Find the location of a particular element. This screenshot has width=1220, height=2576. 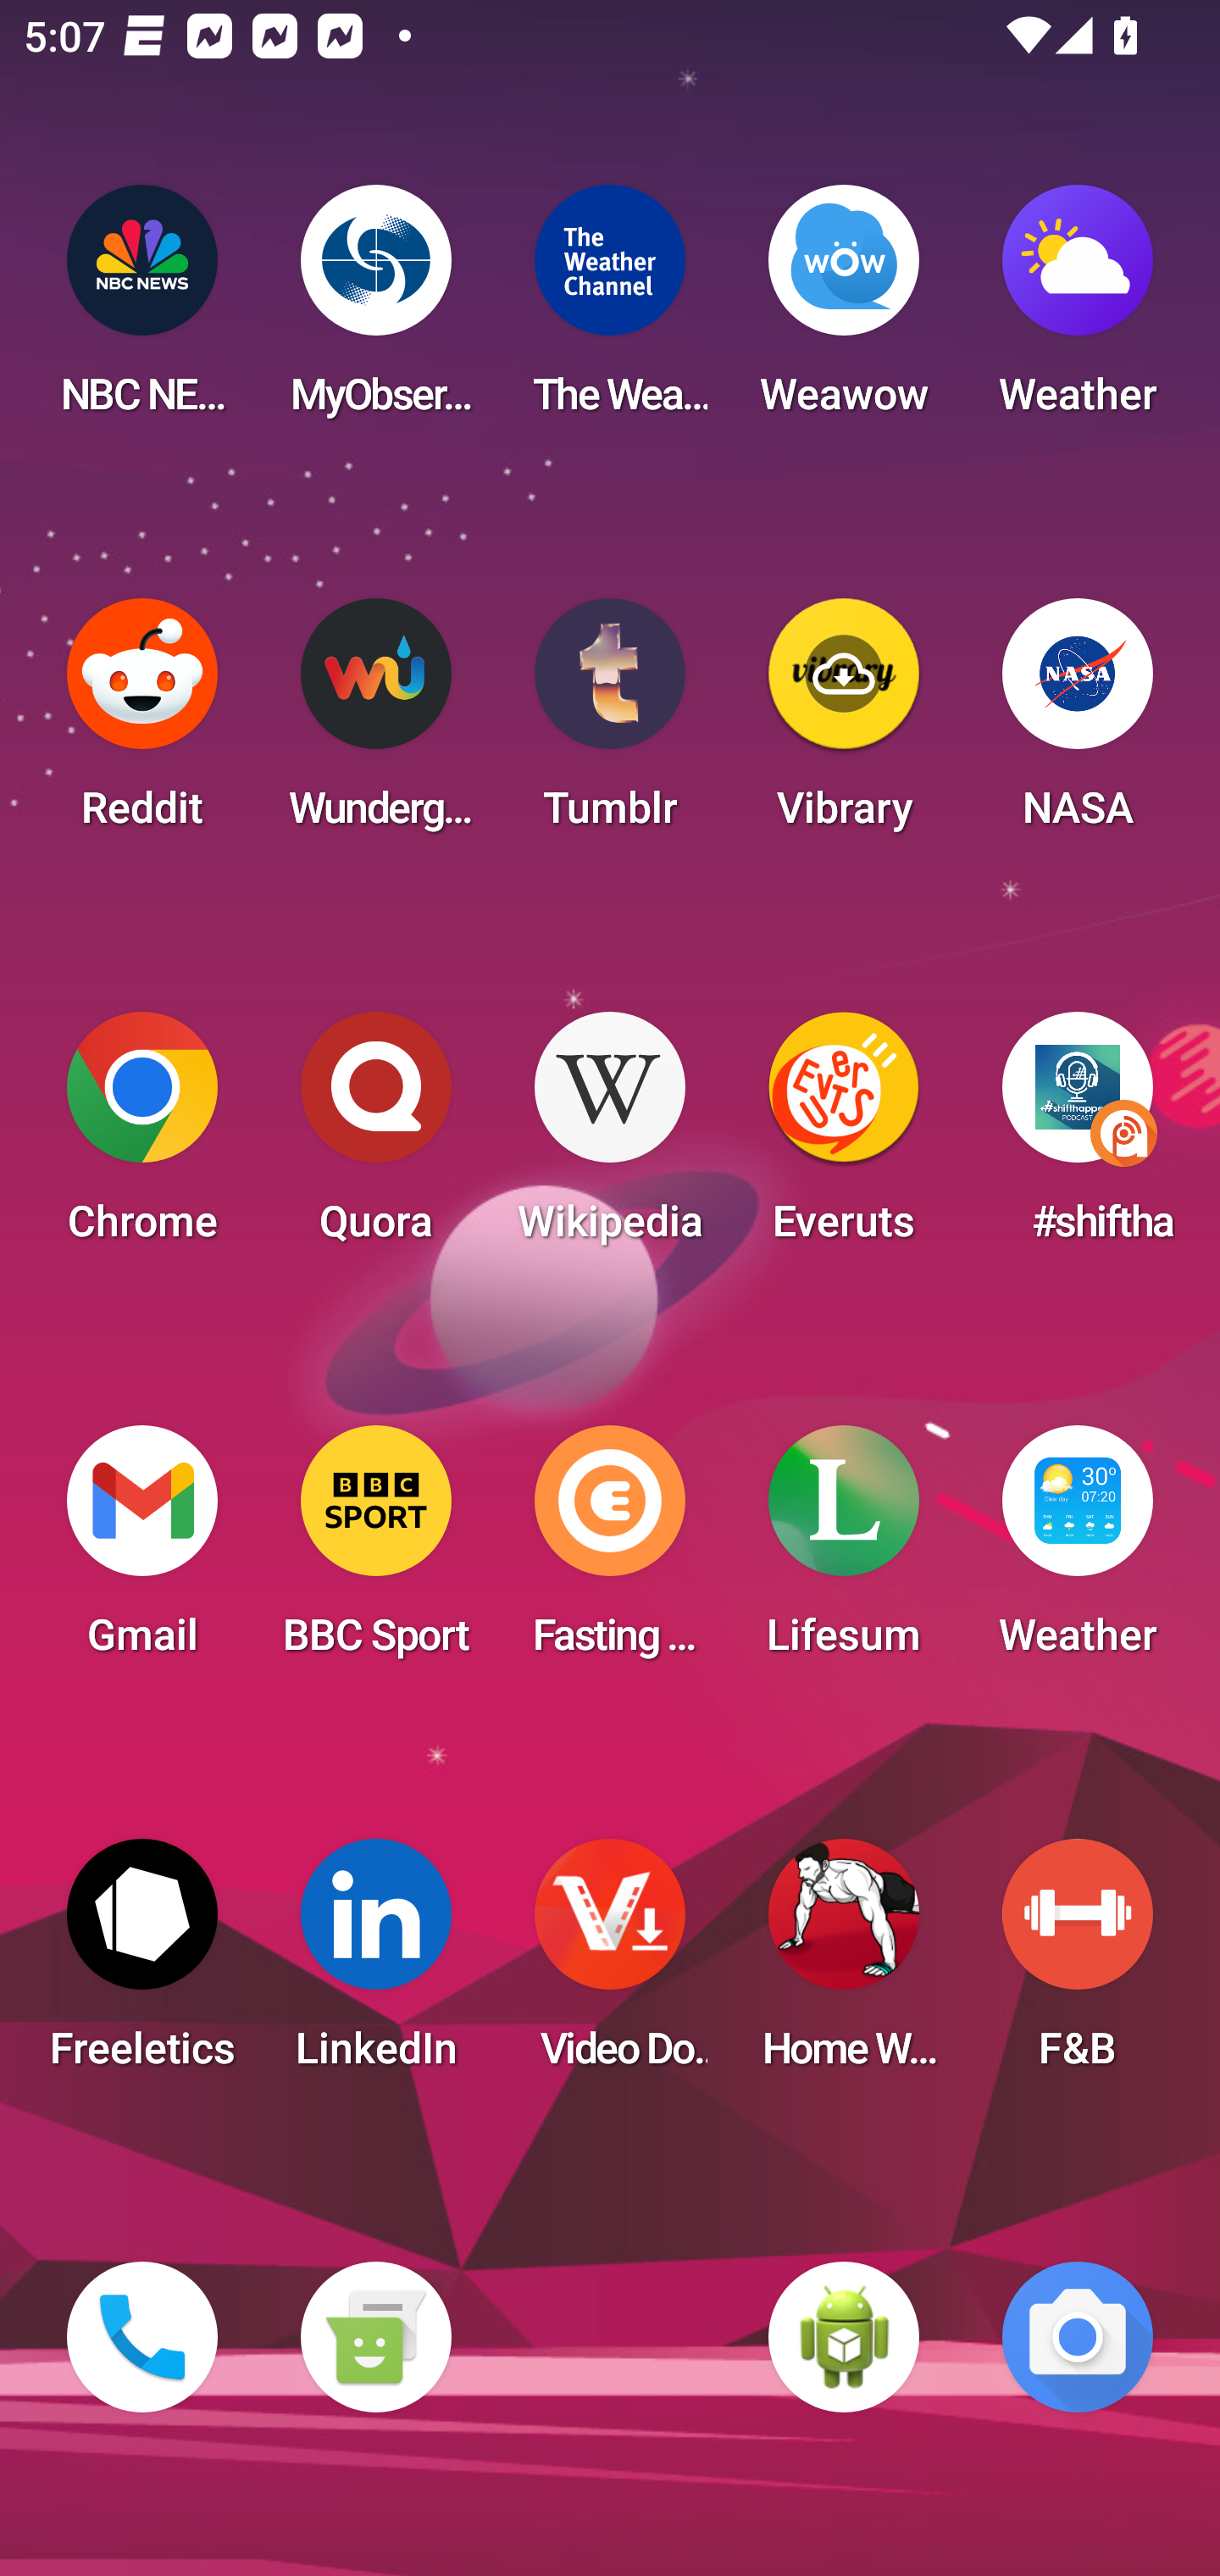

NASA is located at coordinates (1078, 724).